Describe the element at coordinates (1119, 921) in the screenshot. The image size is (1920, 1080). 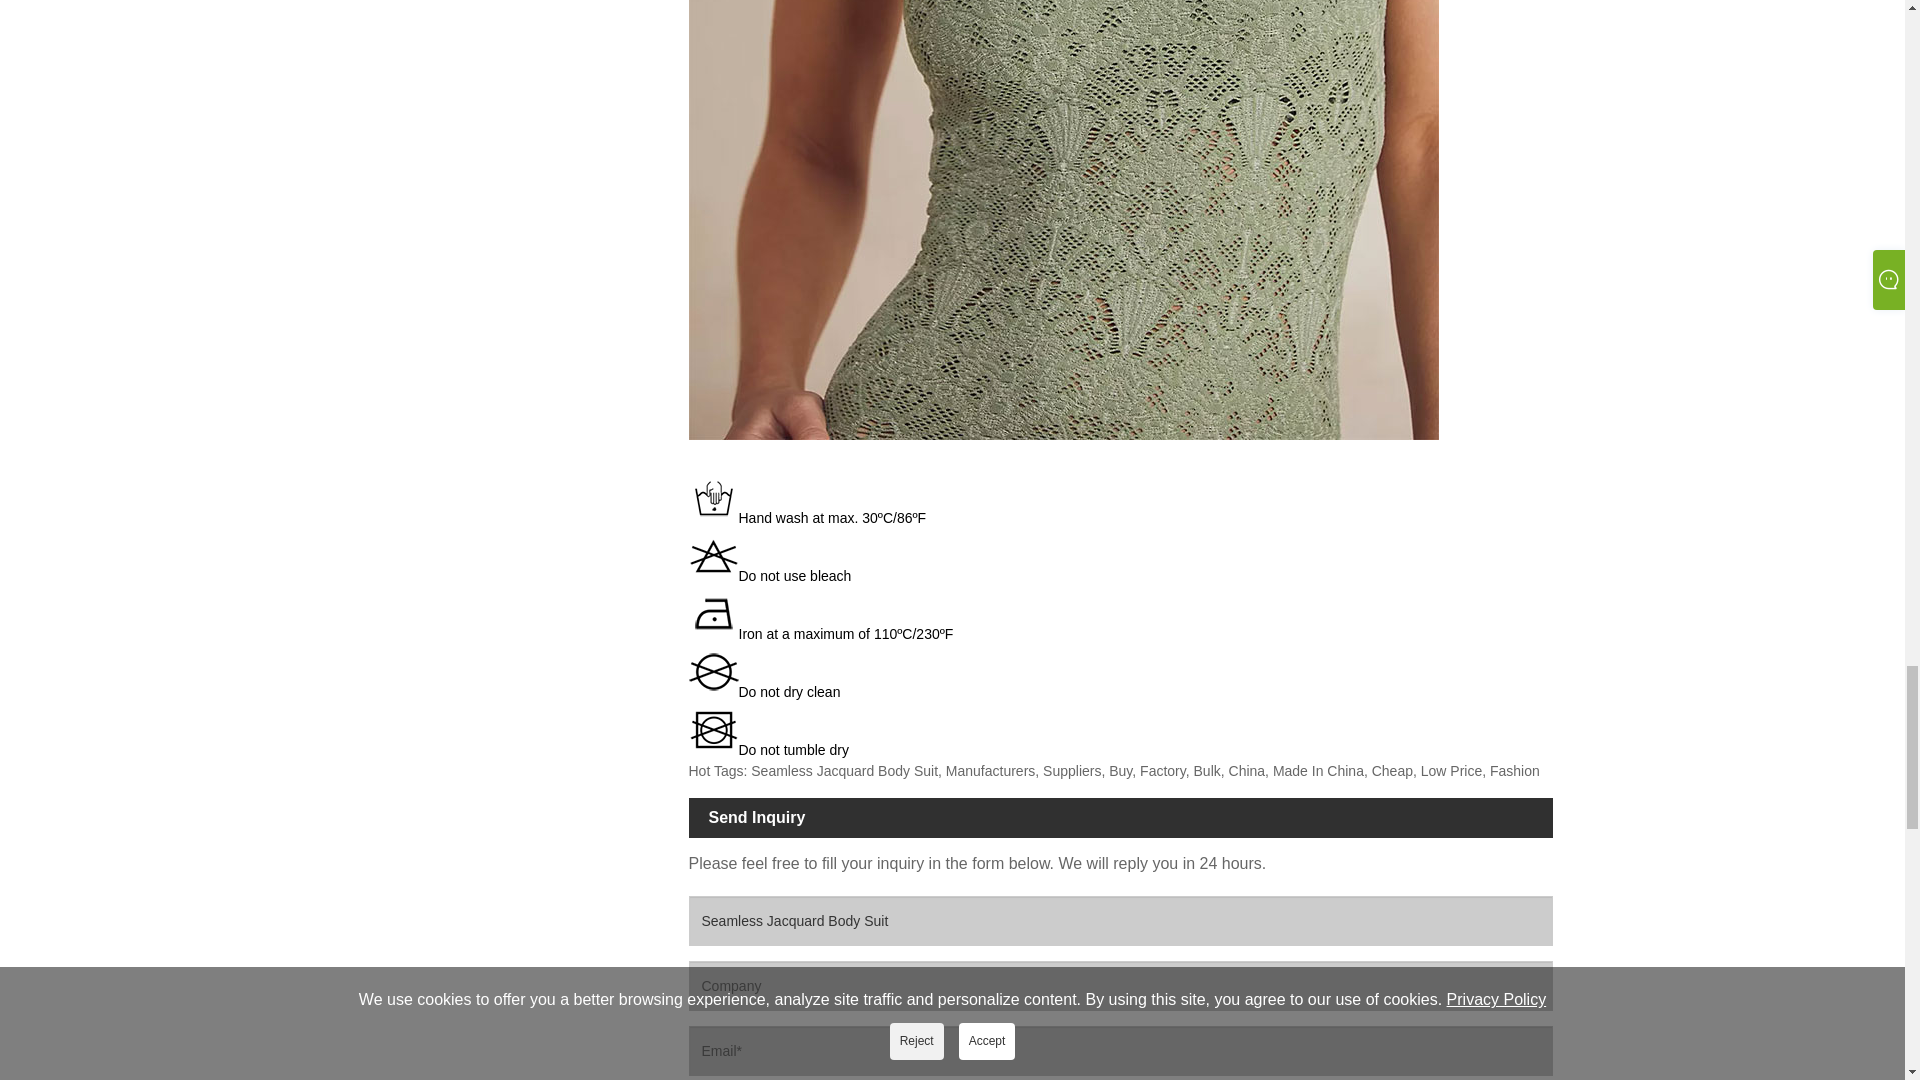
I see `Seamless Jacquard Body Suit` at that location.